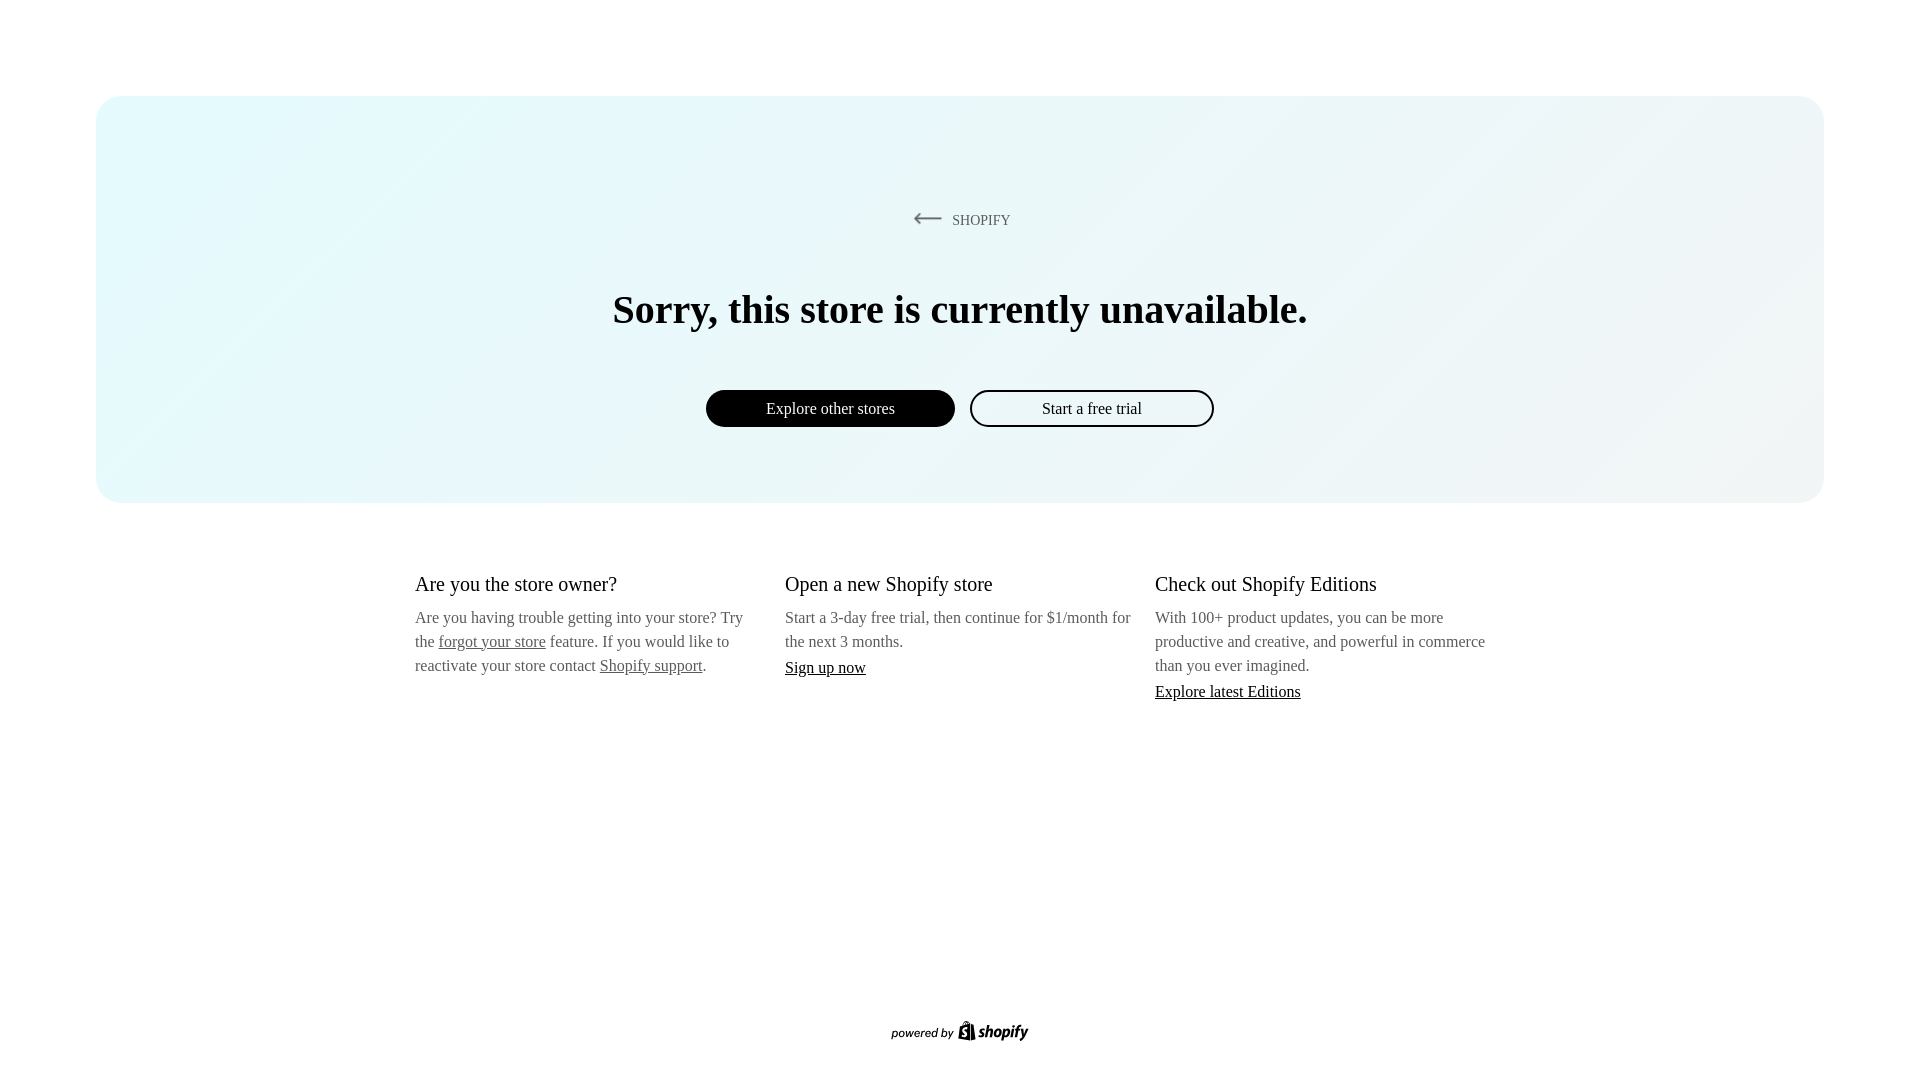 This screenshot has height=1080, width=1920. What do you see at coordinates (958, 219) in the screenshot?
I see `SHOPIFY` at bounding box center [958, 219].